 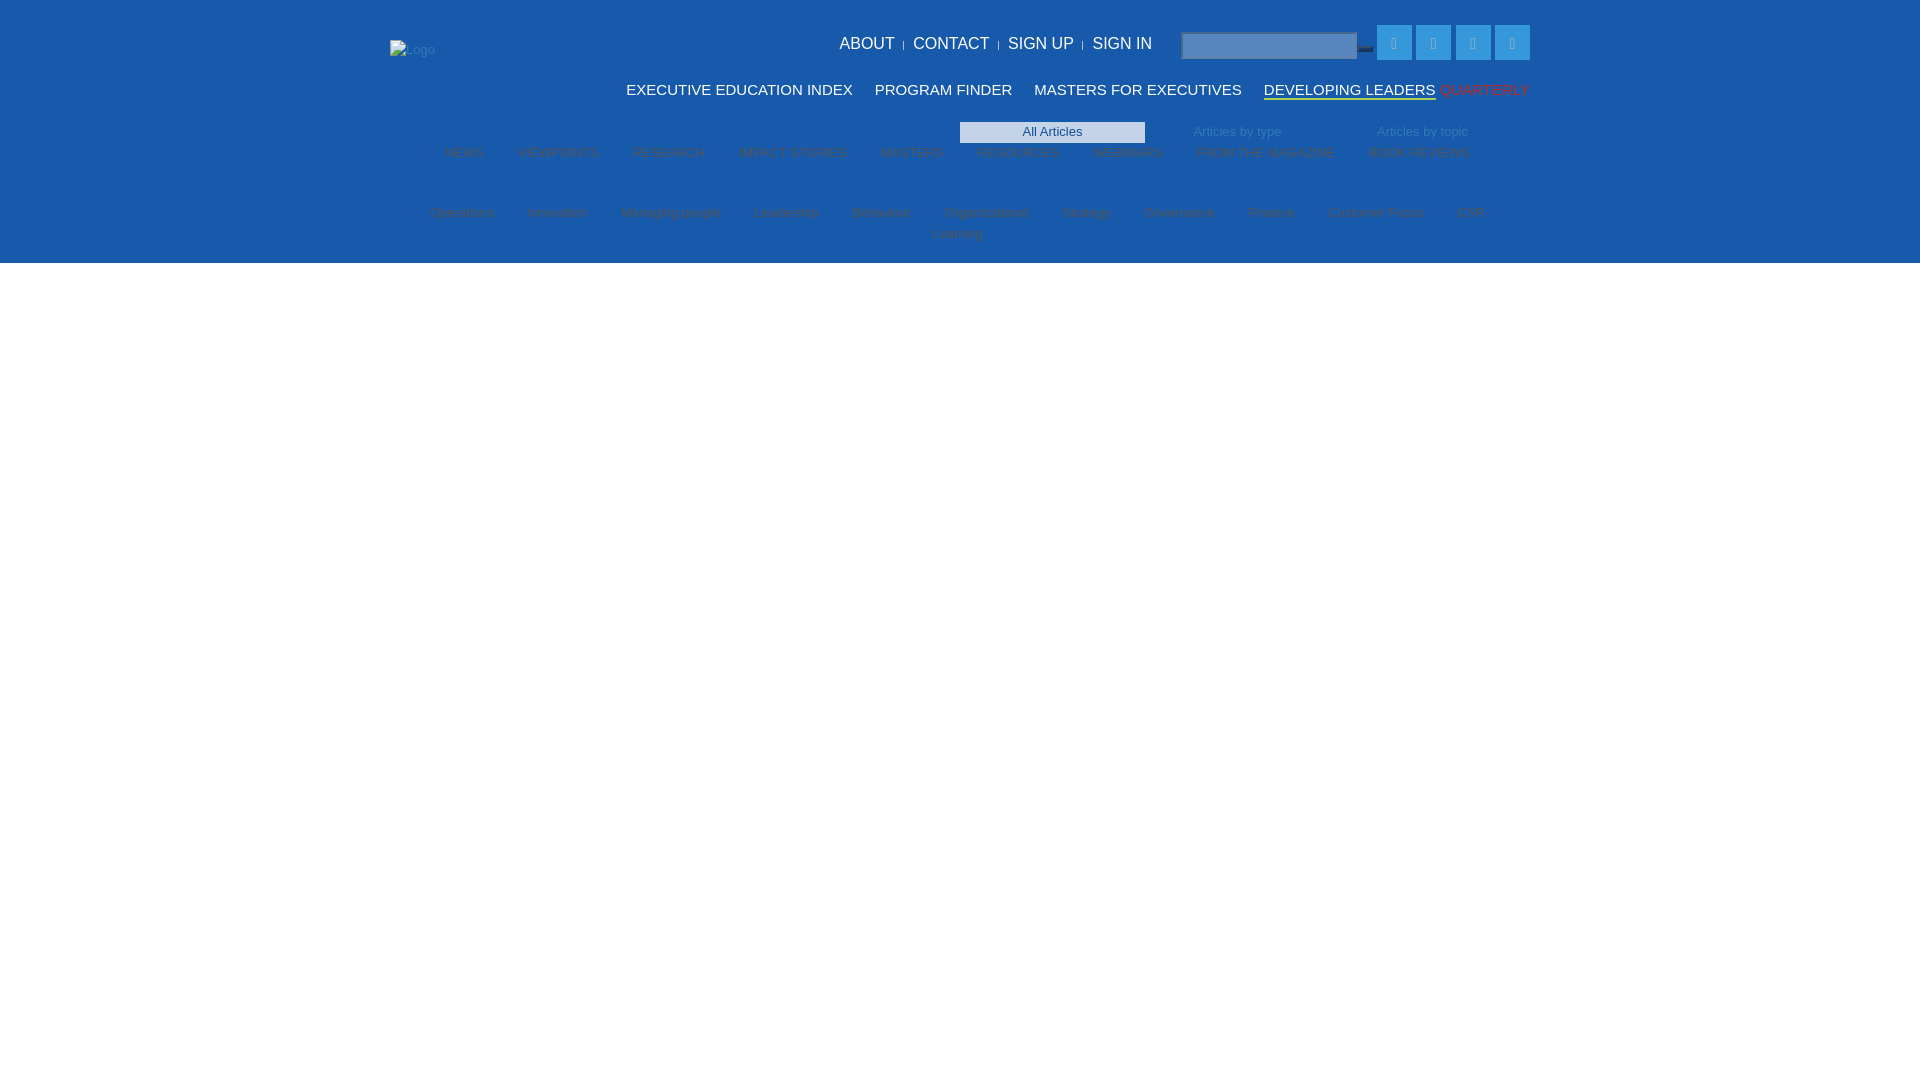 I want to click on SIGN UP, so click(x=1040, y=42).